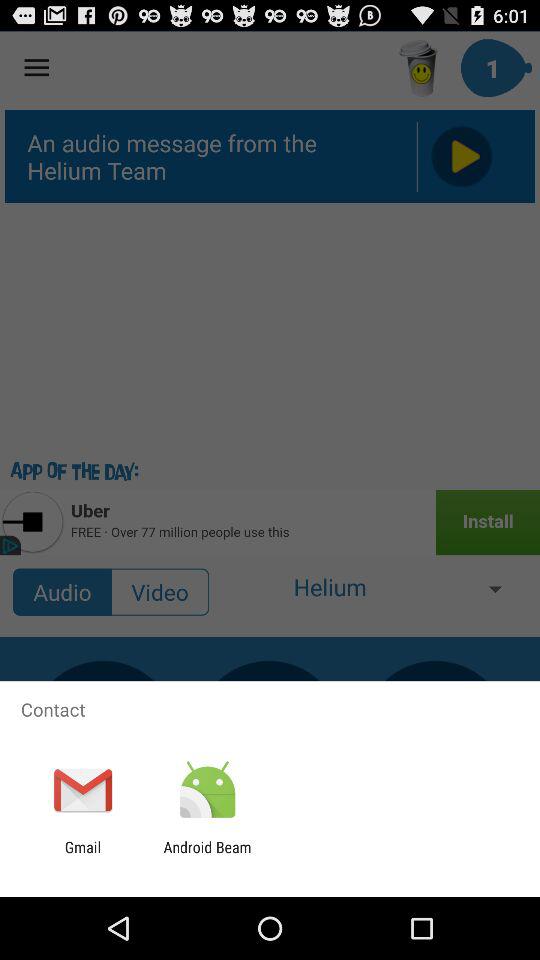 The image size is (540, 960). What do you see at coordinates (207, 856) in the screenshot?
I see `select icon to the right of gmail app` at bounding box center [207, 856].